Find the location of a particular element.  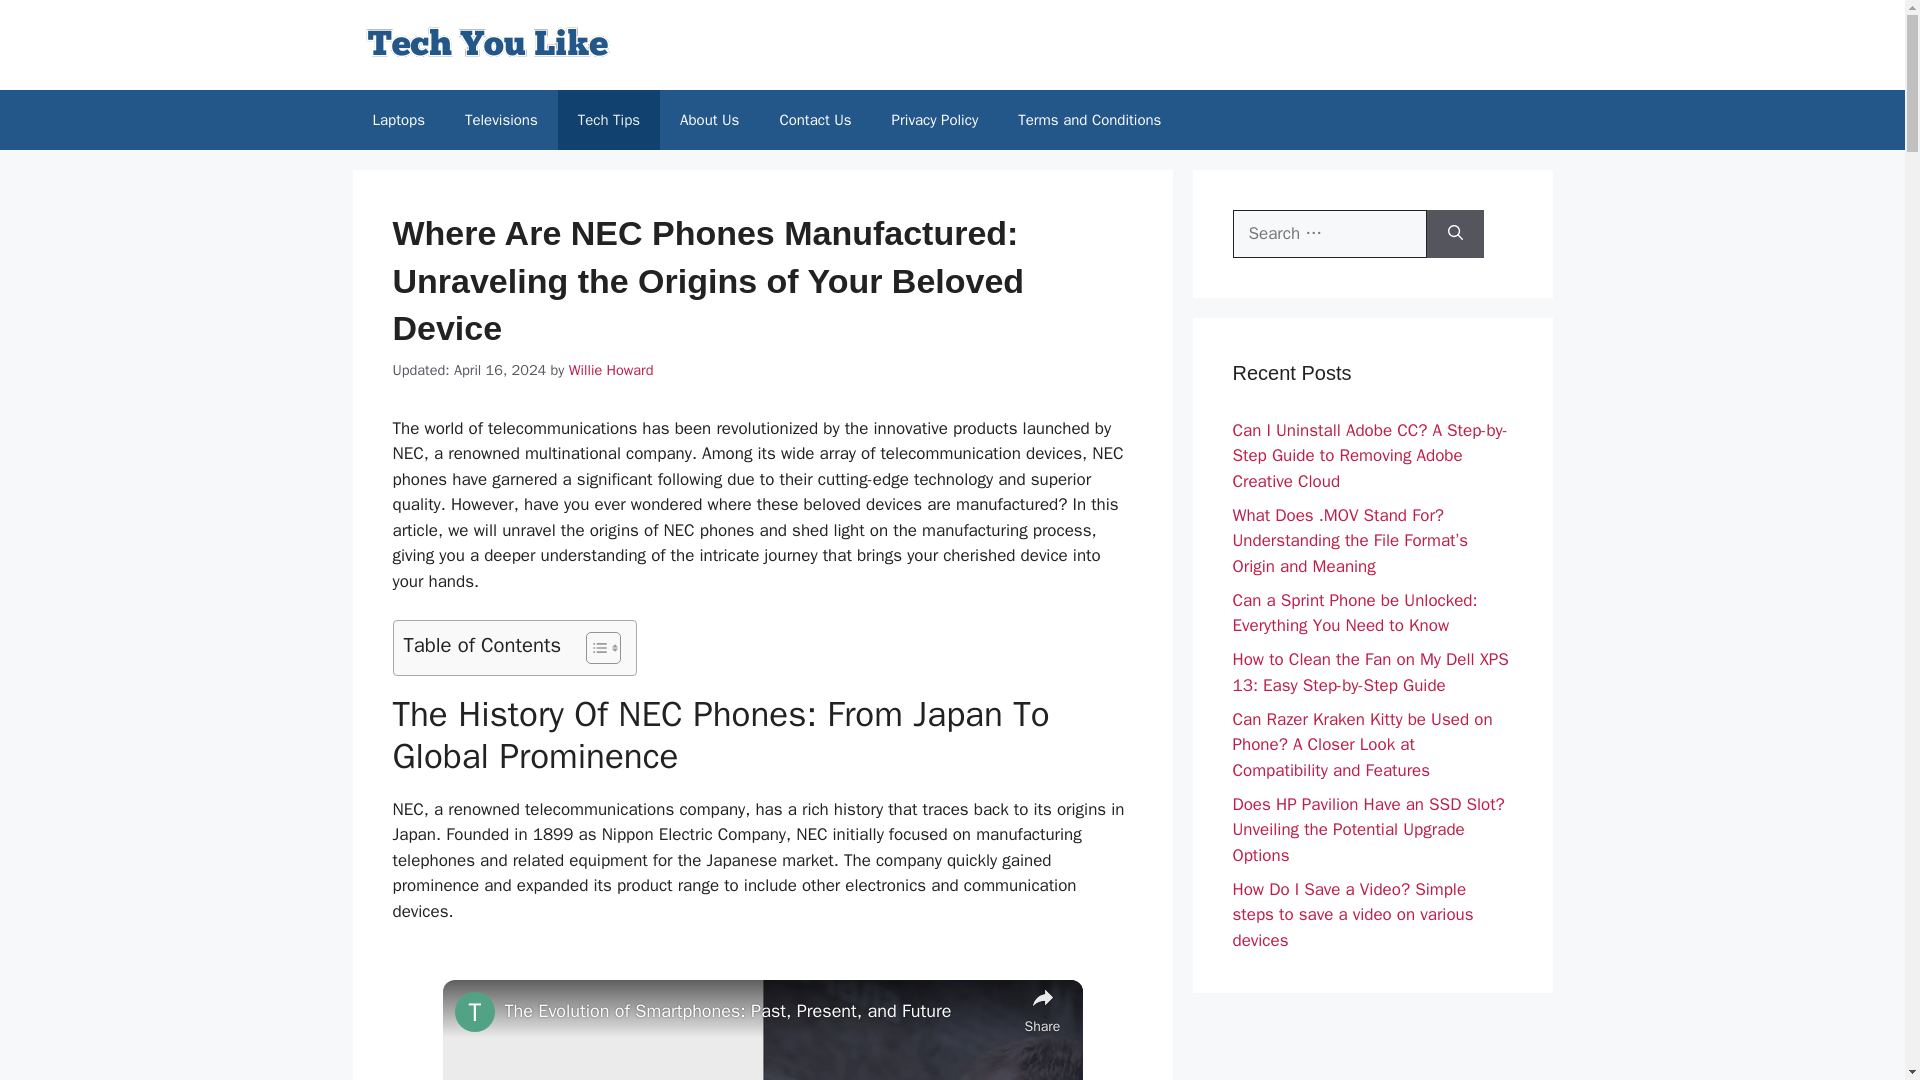

Willie Howard is located at coordinates (611, 370).